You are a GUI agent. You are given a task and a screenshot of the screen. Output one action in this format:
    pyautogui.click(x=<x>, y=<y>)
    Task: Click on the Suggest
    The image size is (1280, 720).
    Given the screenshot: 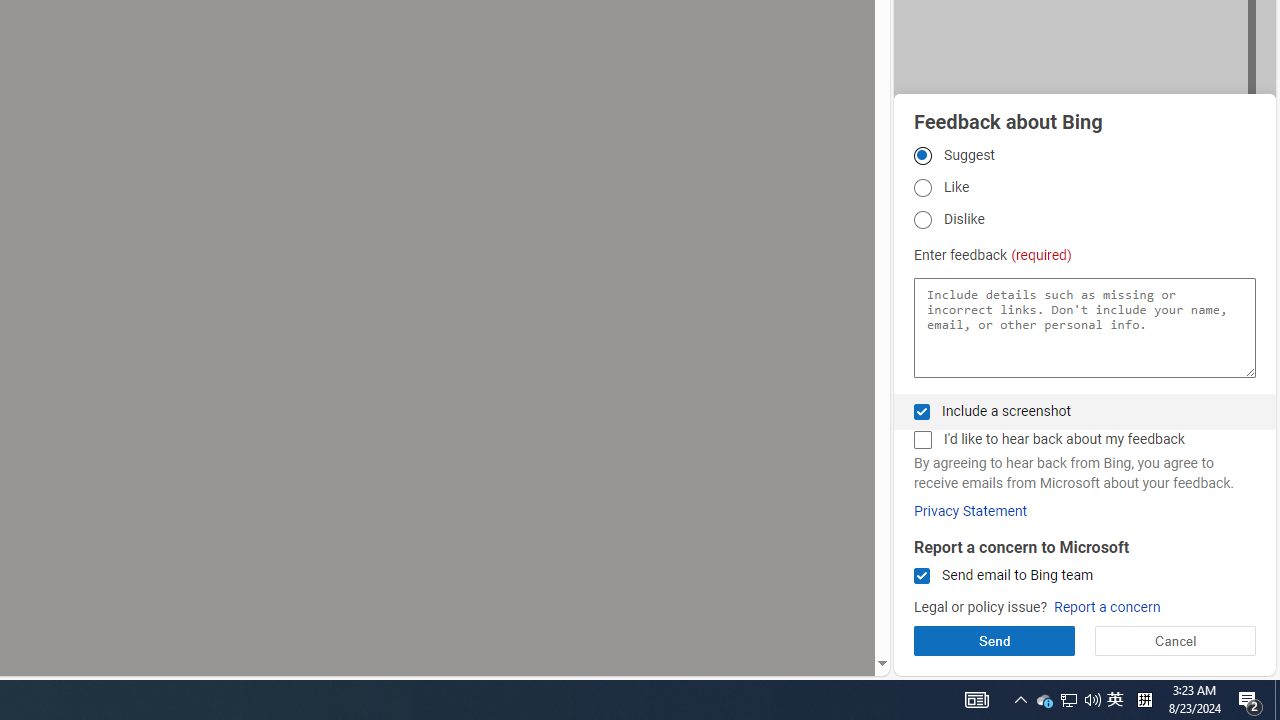 What is the action you would take?
    pyautogui.click(x=922, y=155)
    